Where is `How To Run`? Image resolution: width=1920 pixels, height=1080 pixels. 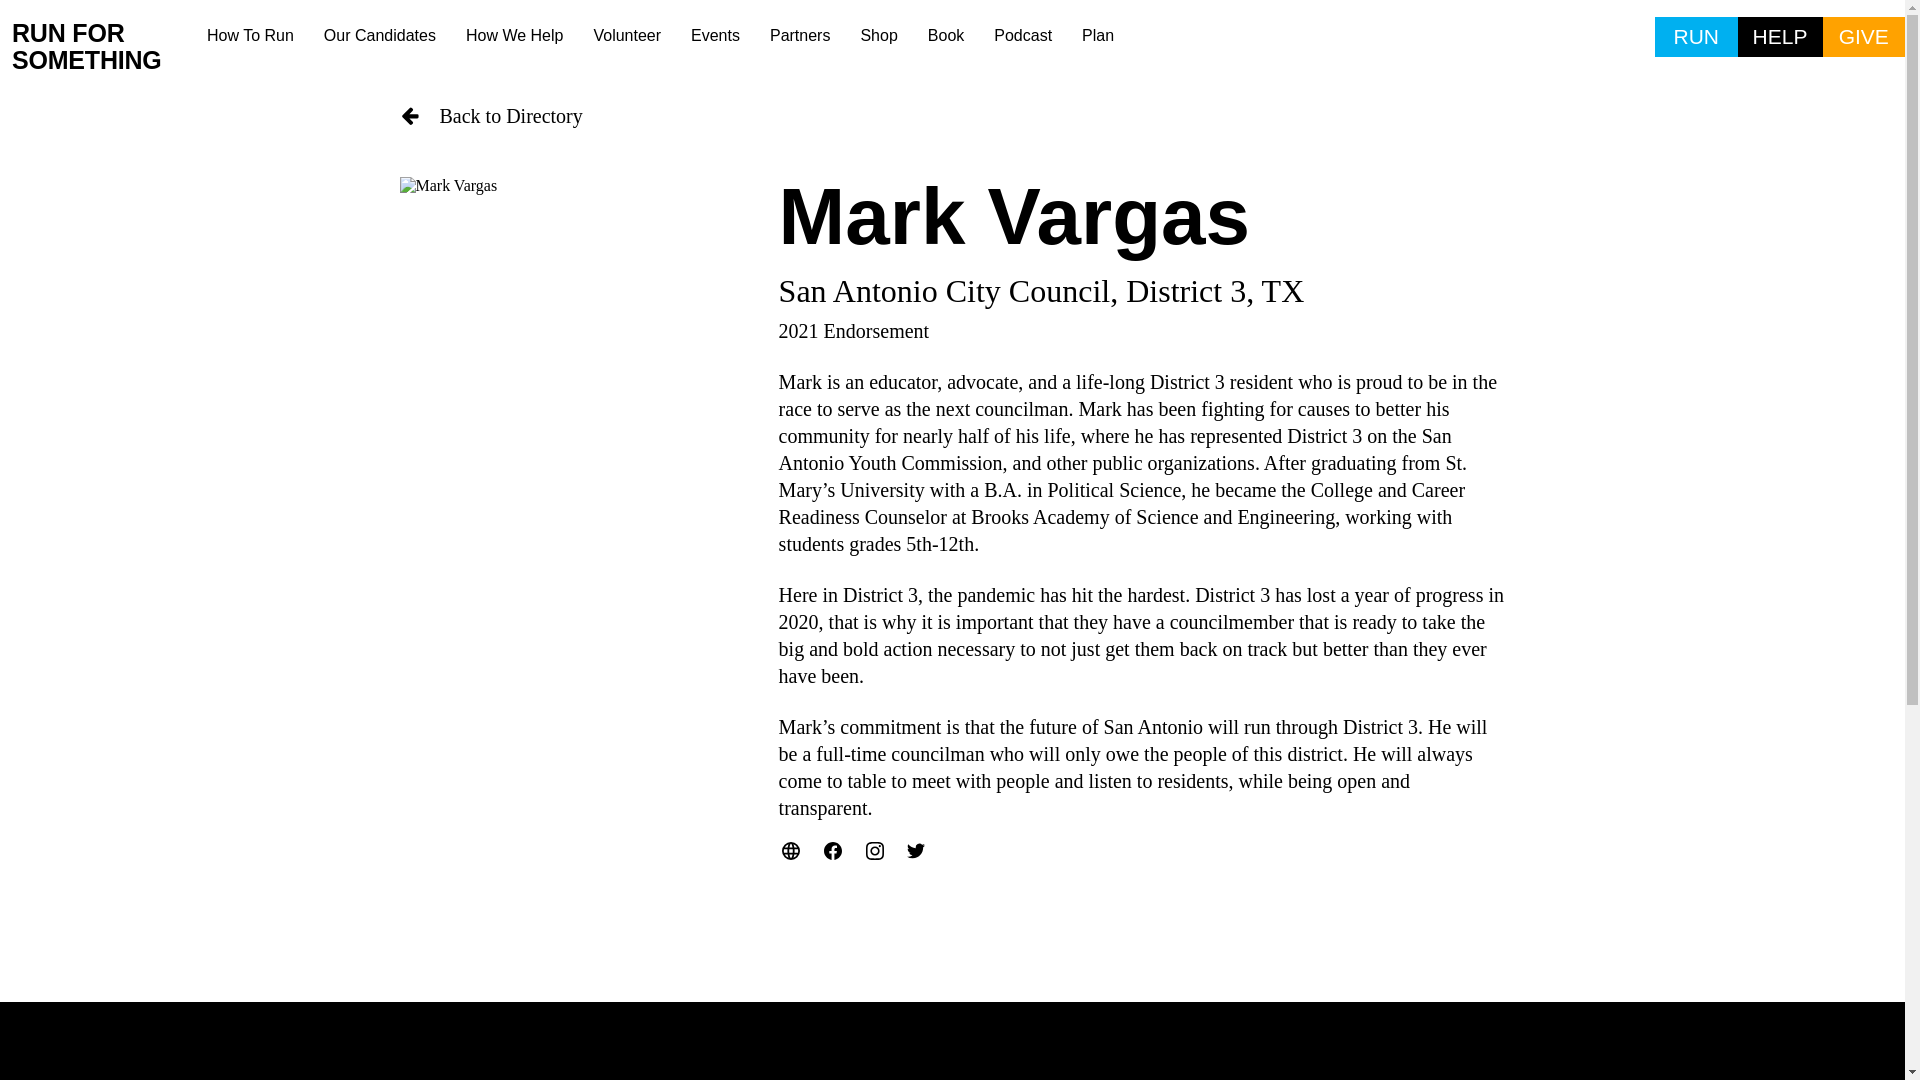 How To Run is located at coordinates (250, 36).